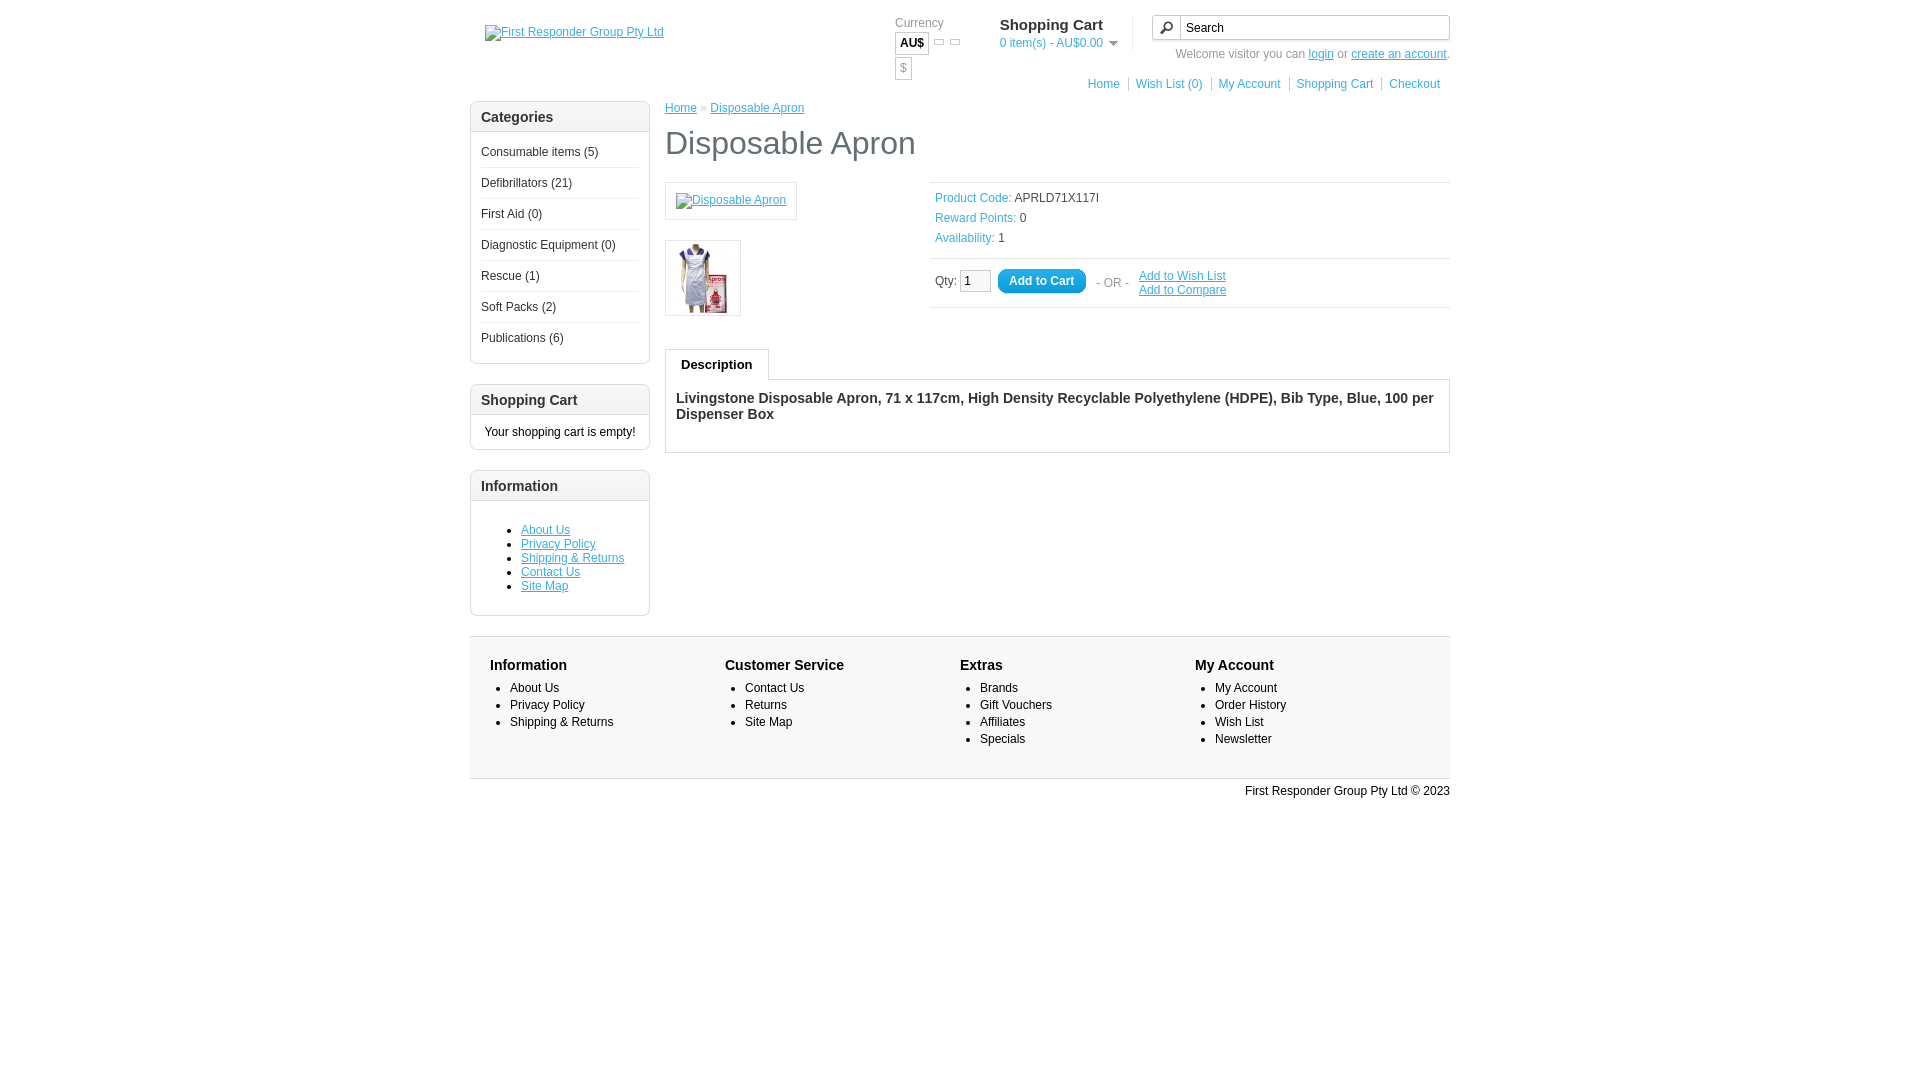 Image resolution: width=1920 pixels, height=1080 pixels. Describe the element at coordinates (540, 152) in the screenshot. I see `Consumable items (5)` at that location.